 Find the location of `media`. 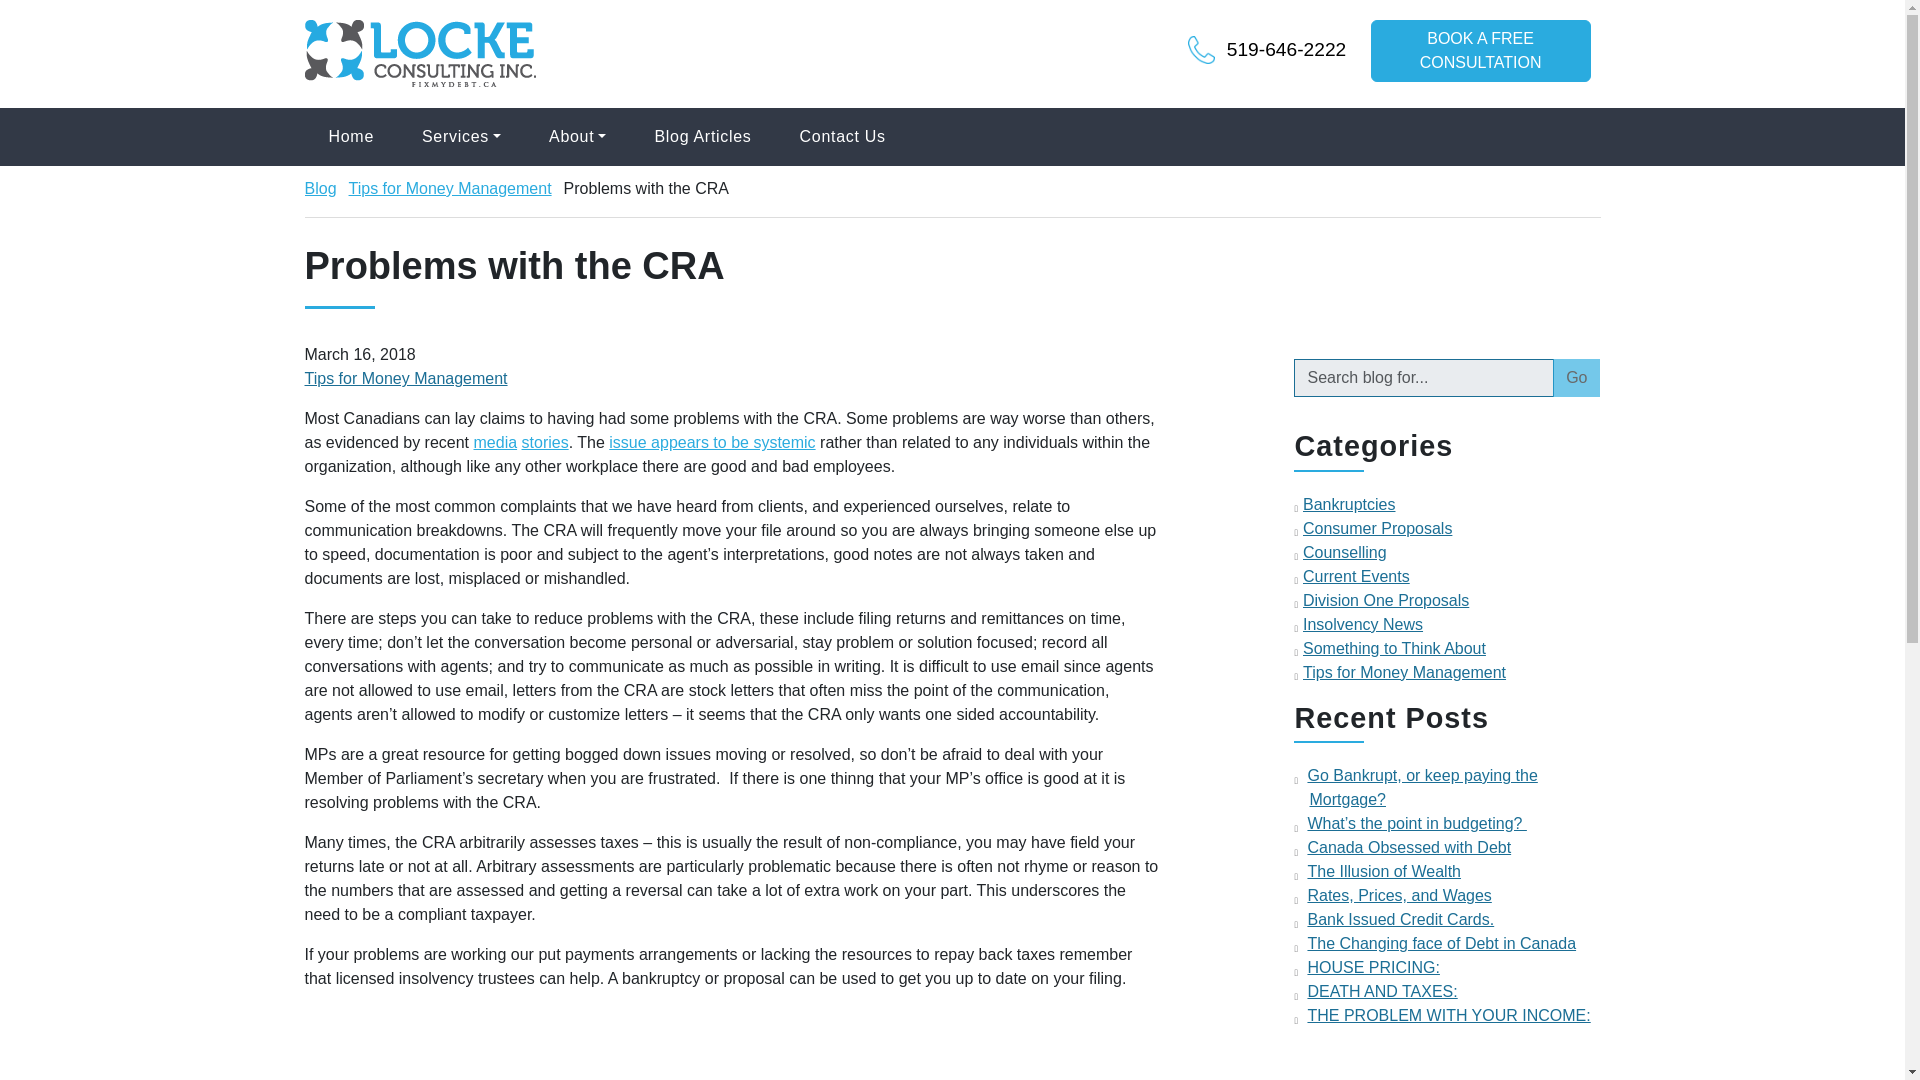

media is located at coordinates (496, 442).